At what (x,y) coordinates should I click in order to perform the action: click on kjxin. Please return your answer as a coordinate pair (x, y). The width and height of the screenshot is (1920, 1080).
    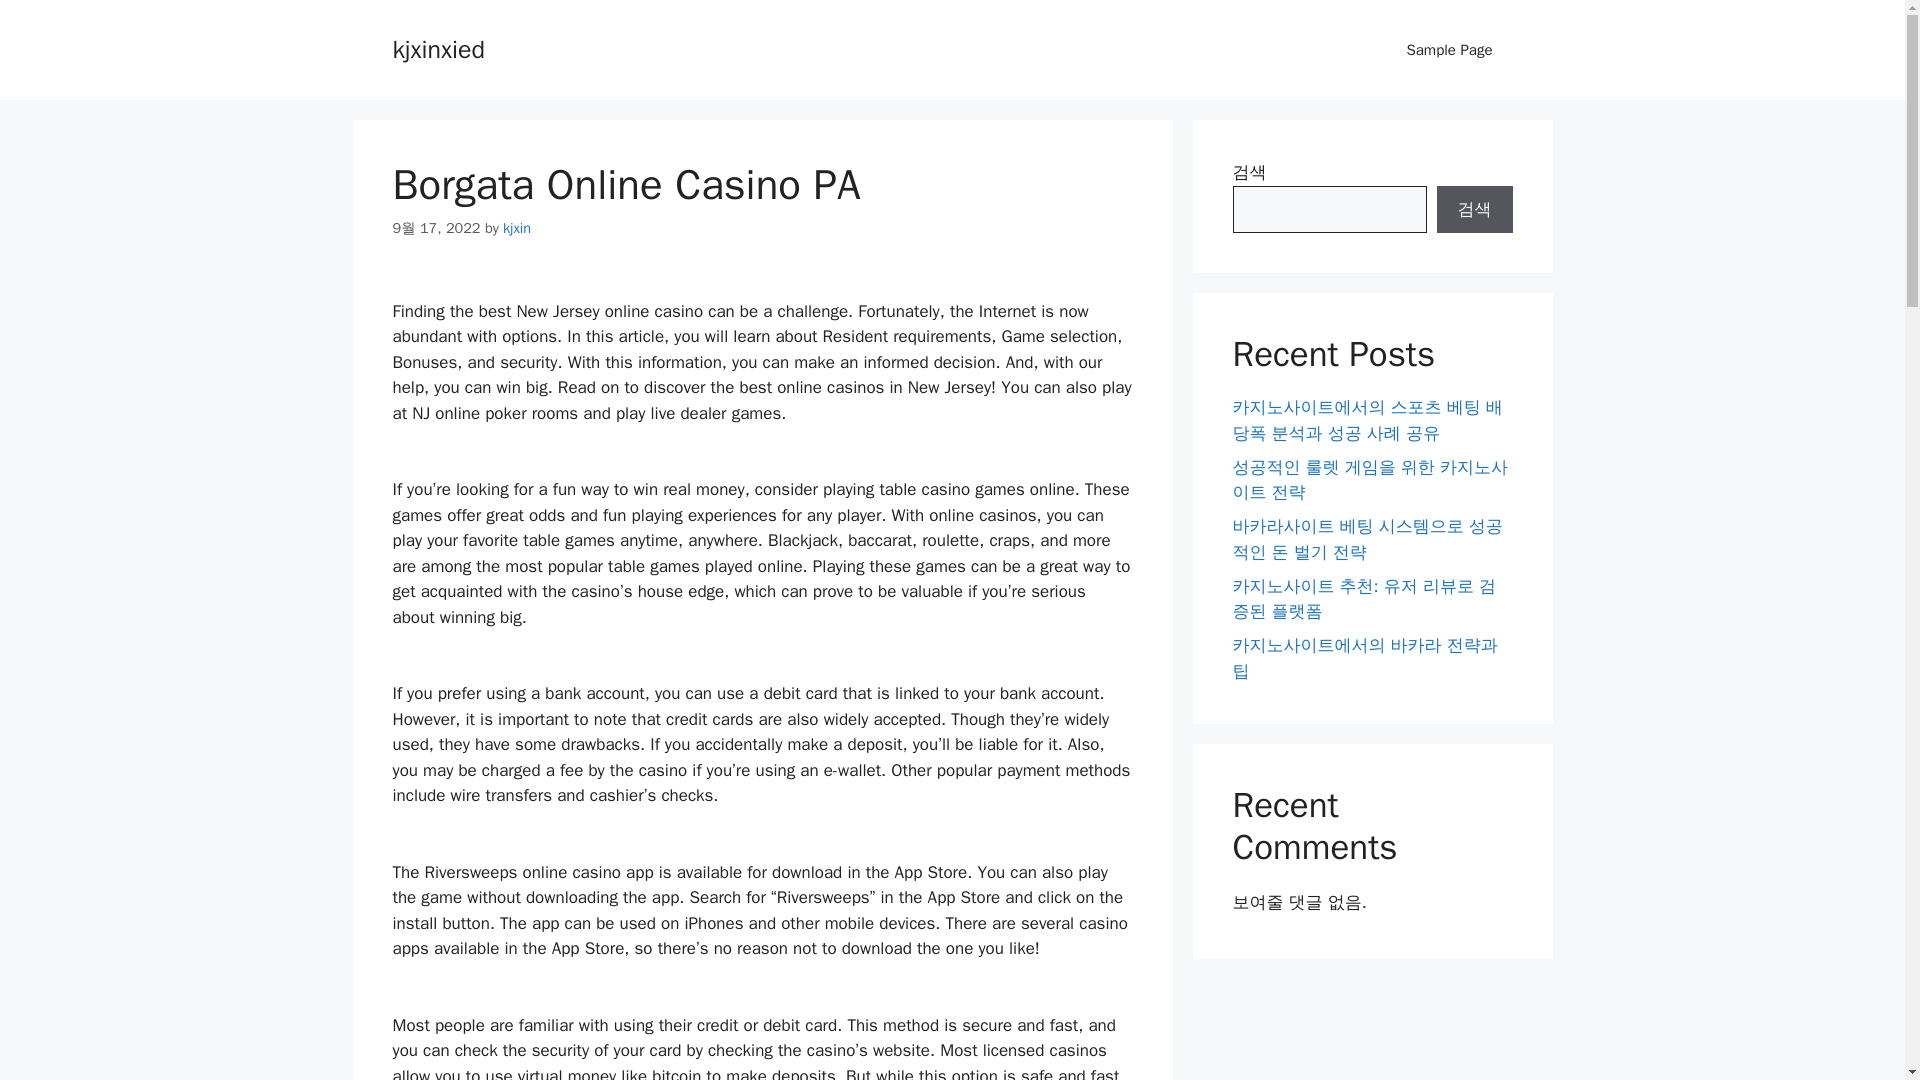
    Looking at the image, I should click on (517, 228).